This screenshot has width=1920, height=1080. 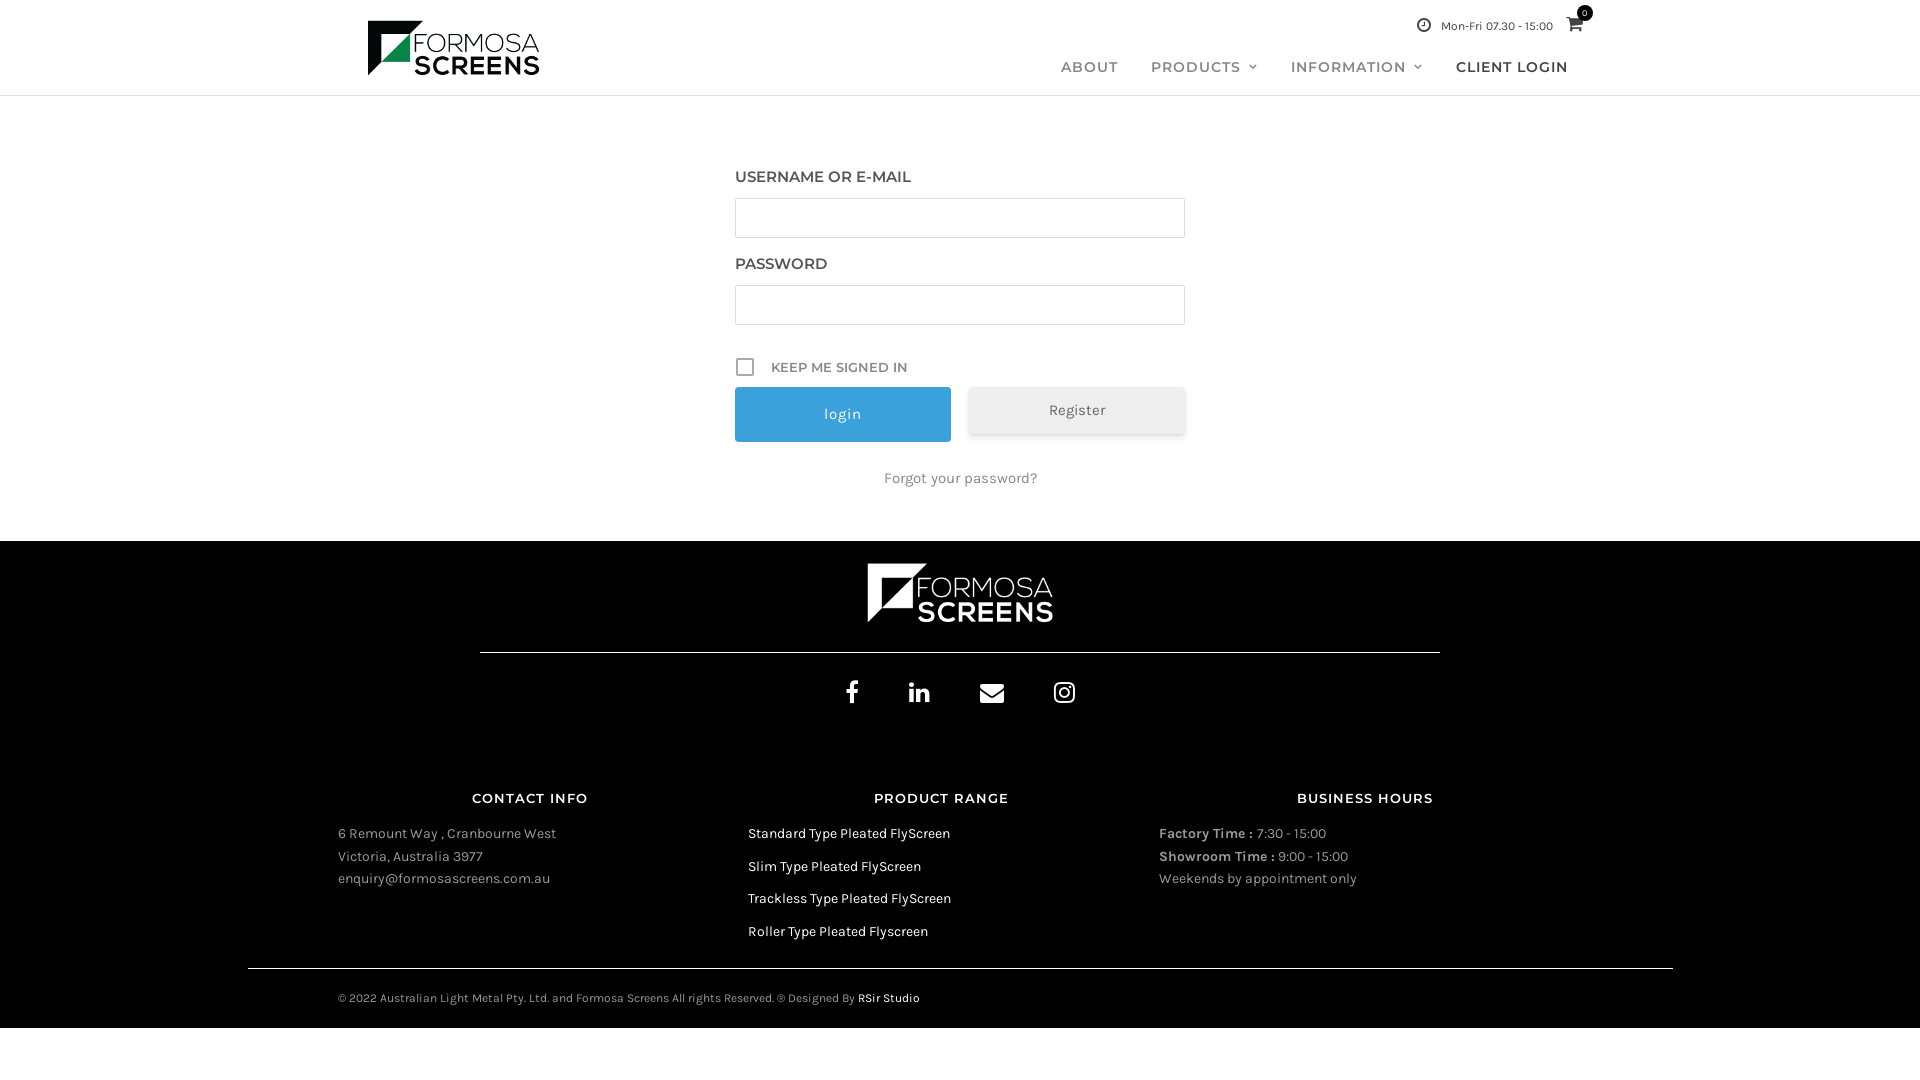 What do you see at coordinates (843, 414) in the screenshot?
I see `login` at bounding box center [843, 414].